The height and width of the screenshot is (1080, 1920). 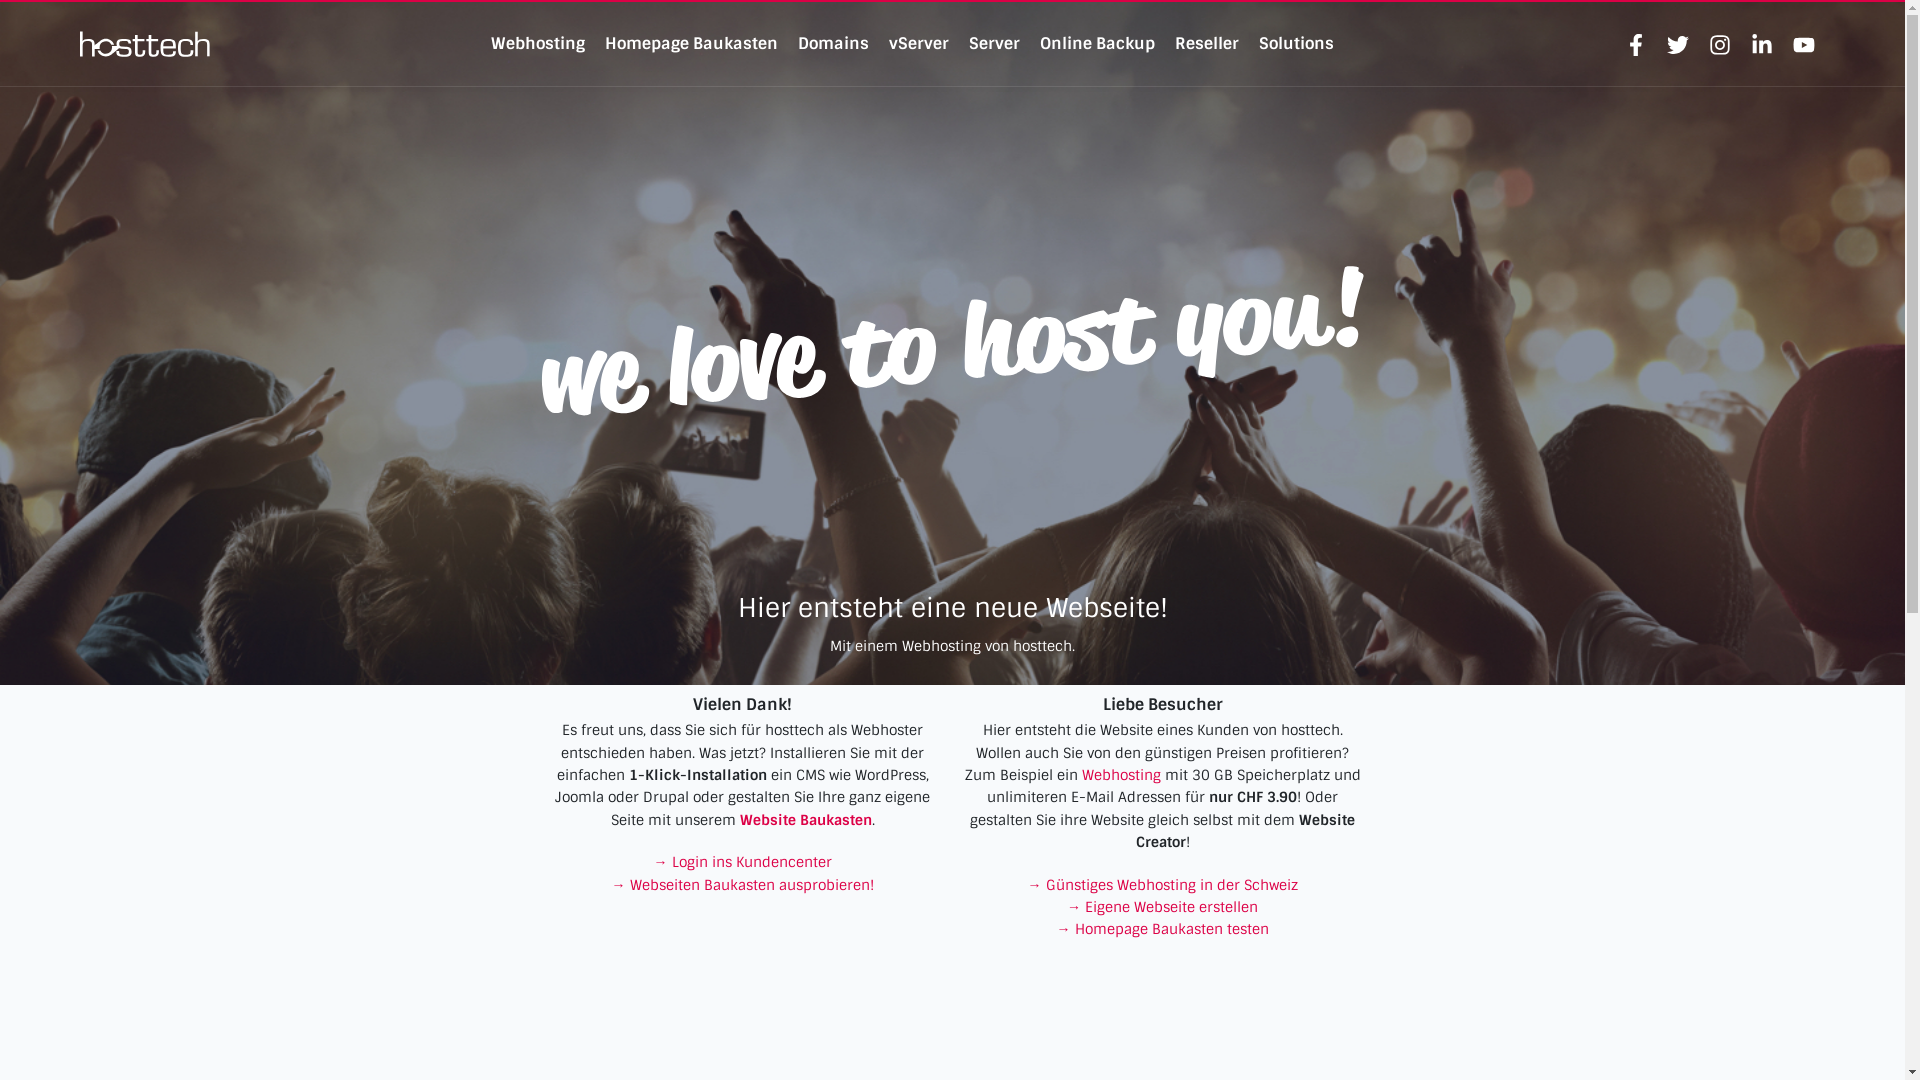 I want to click on Domains, so click(x=834, y=44).